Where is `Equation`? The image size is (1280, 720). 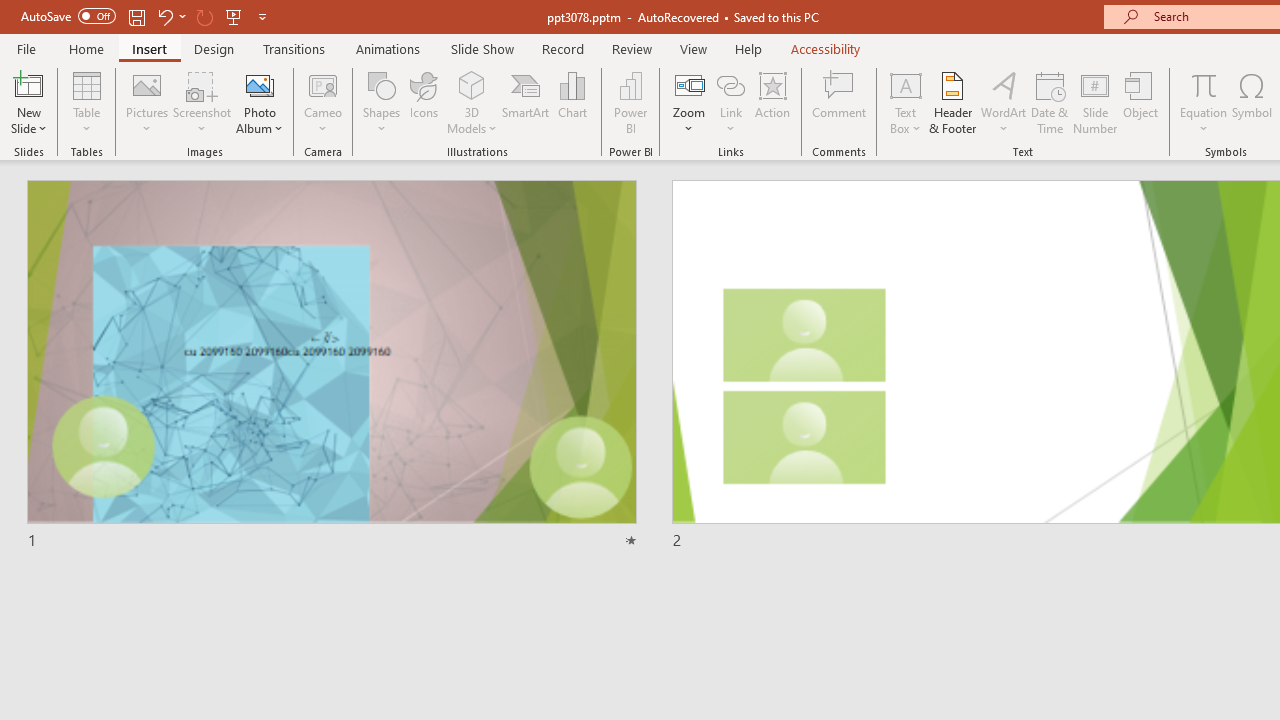 Equation is located at coordinates (1204, 84).